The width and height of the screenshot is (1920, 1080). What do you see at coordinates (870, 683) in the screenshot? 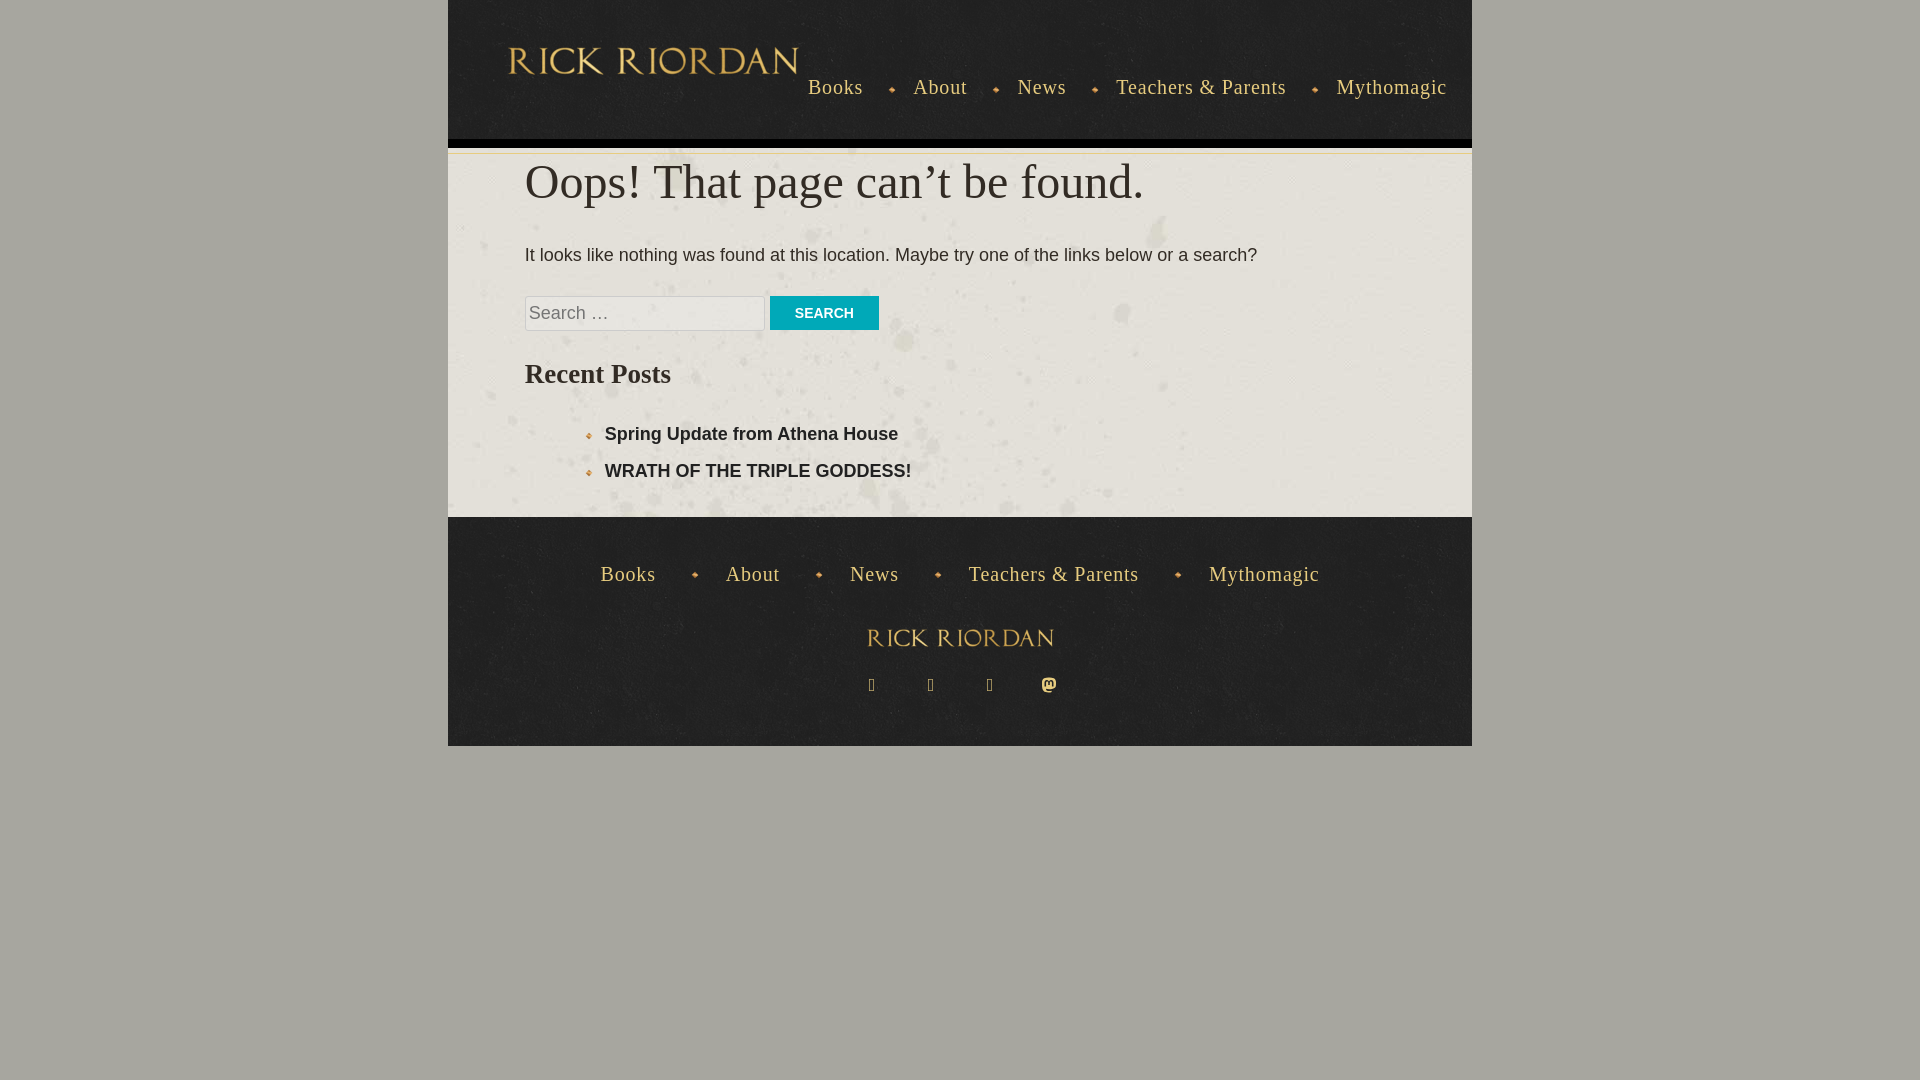
I see `facebook` at bounding box center [870, 683].